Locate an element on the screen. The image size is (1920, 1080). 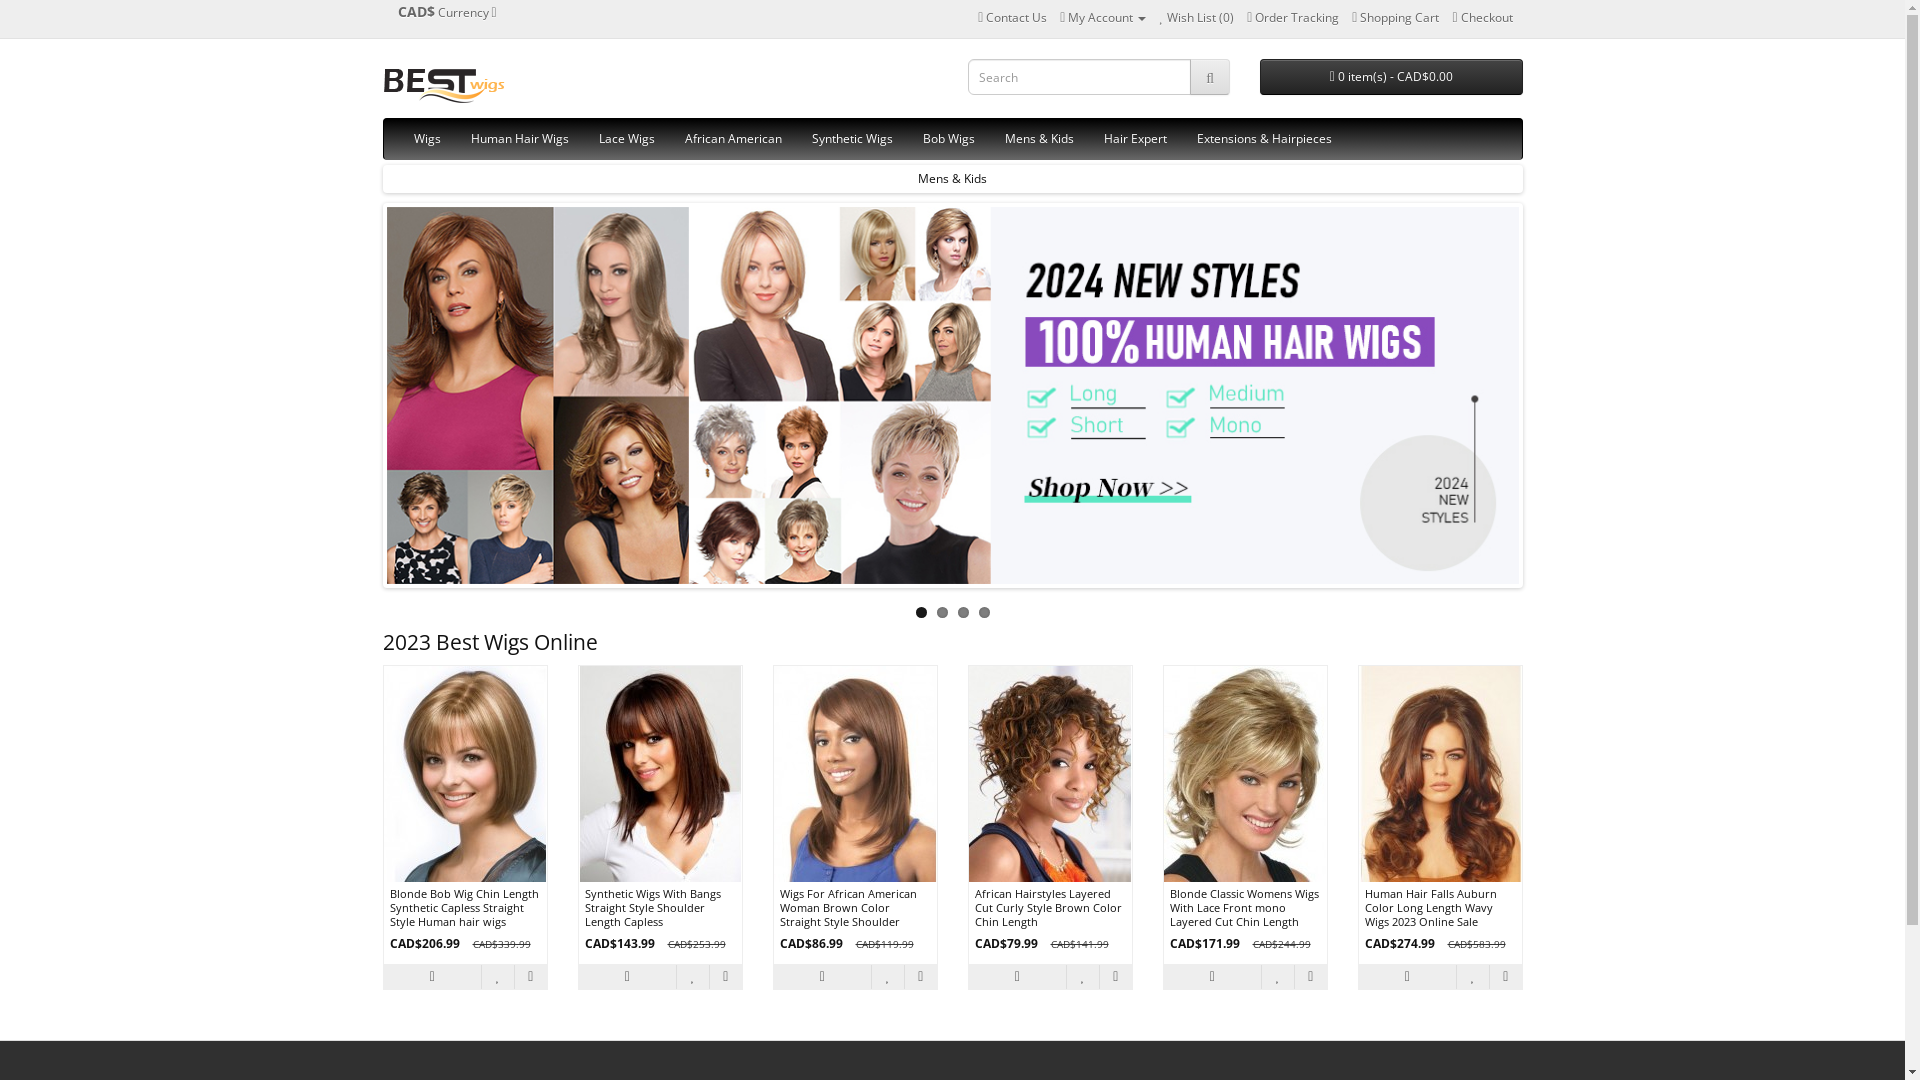
CAD$ Currency  is located at coordinates (447, 13).